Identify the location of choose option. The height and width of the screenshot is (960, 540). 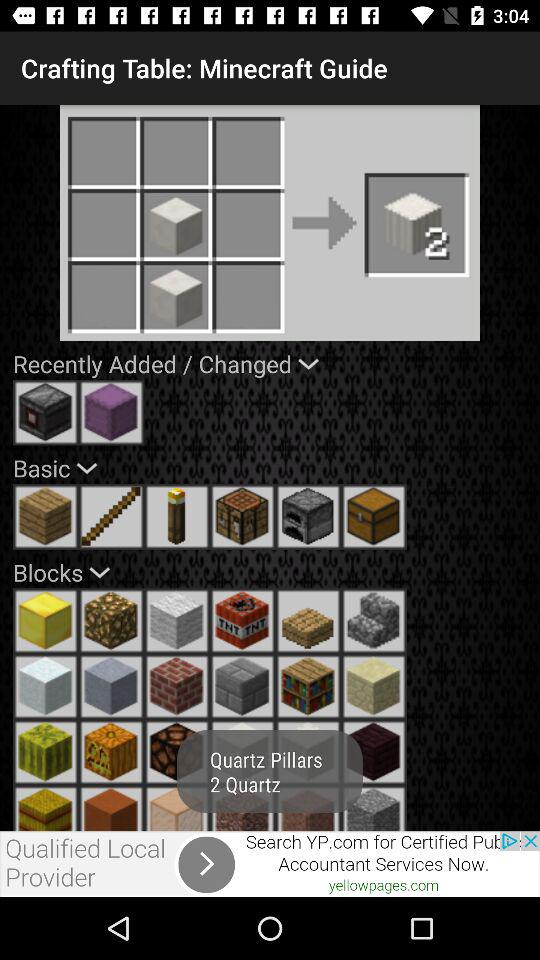
(242, 752).